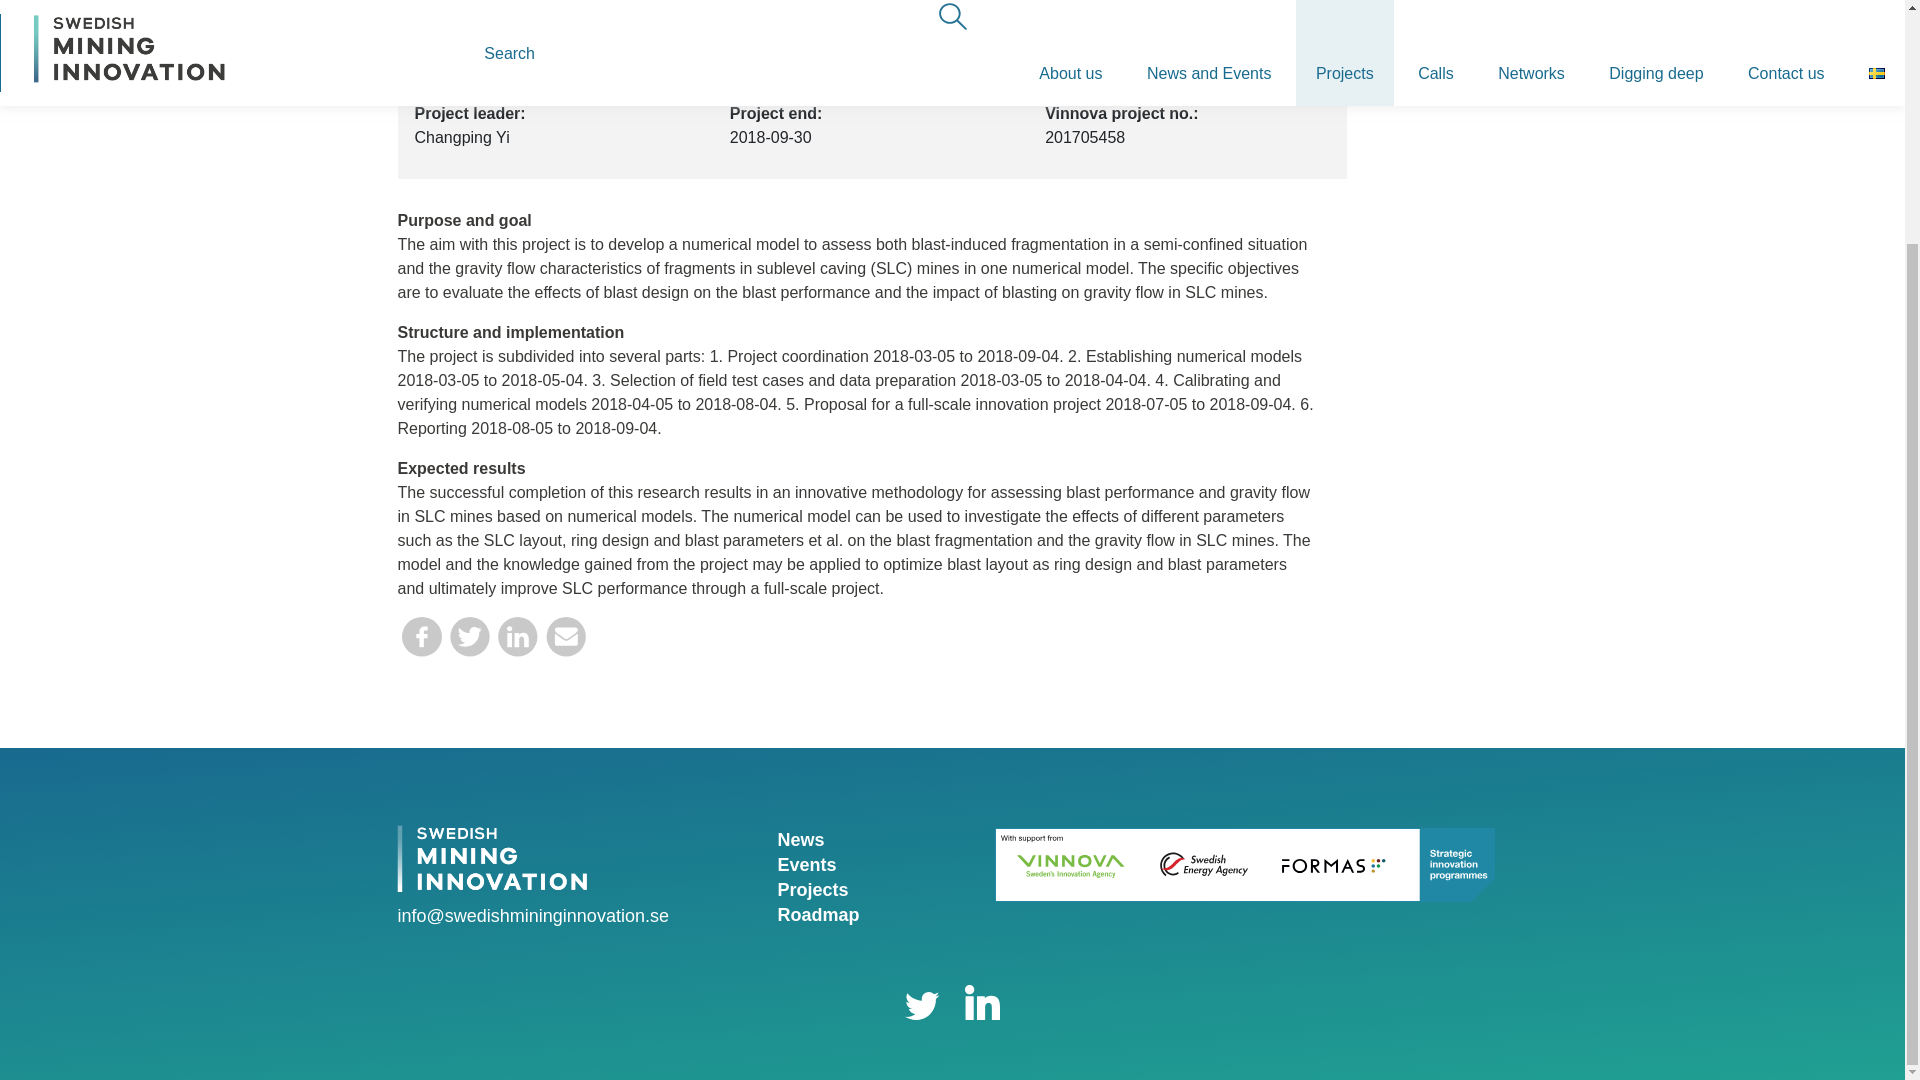 The height and width of the screenshot is (1080, 1920). What do you see at coordinates (565, 643) in the screenshot?
I see `Email` at bounding box center [565, 643].